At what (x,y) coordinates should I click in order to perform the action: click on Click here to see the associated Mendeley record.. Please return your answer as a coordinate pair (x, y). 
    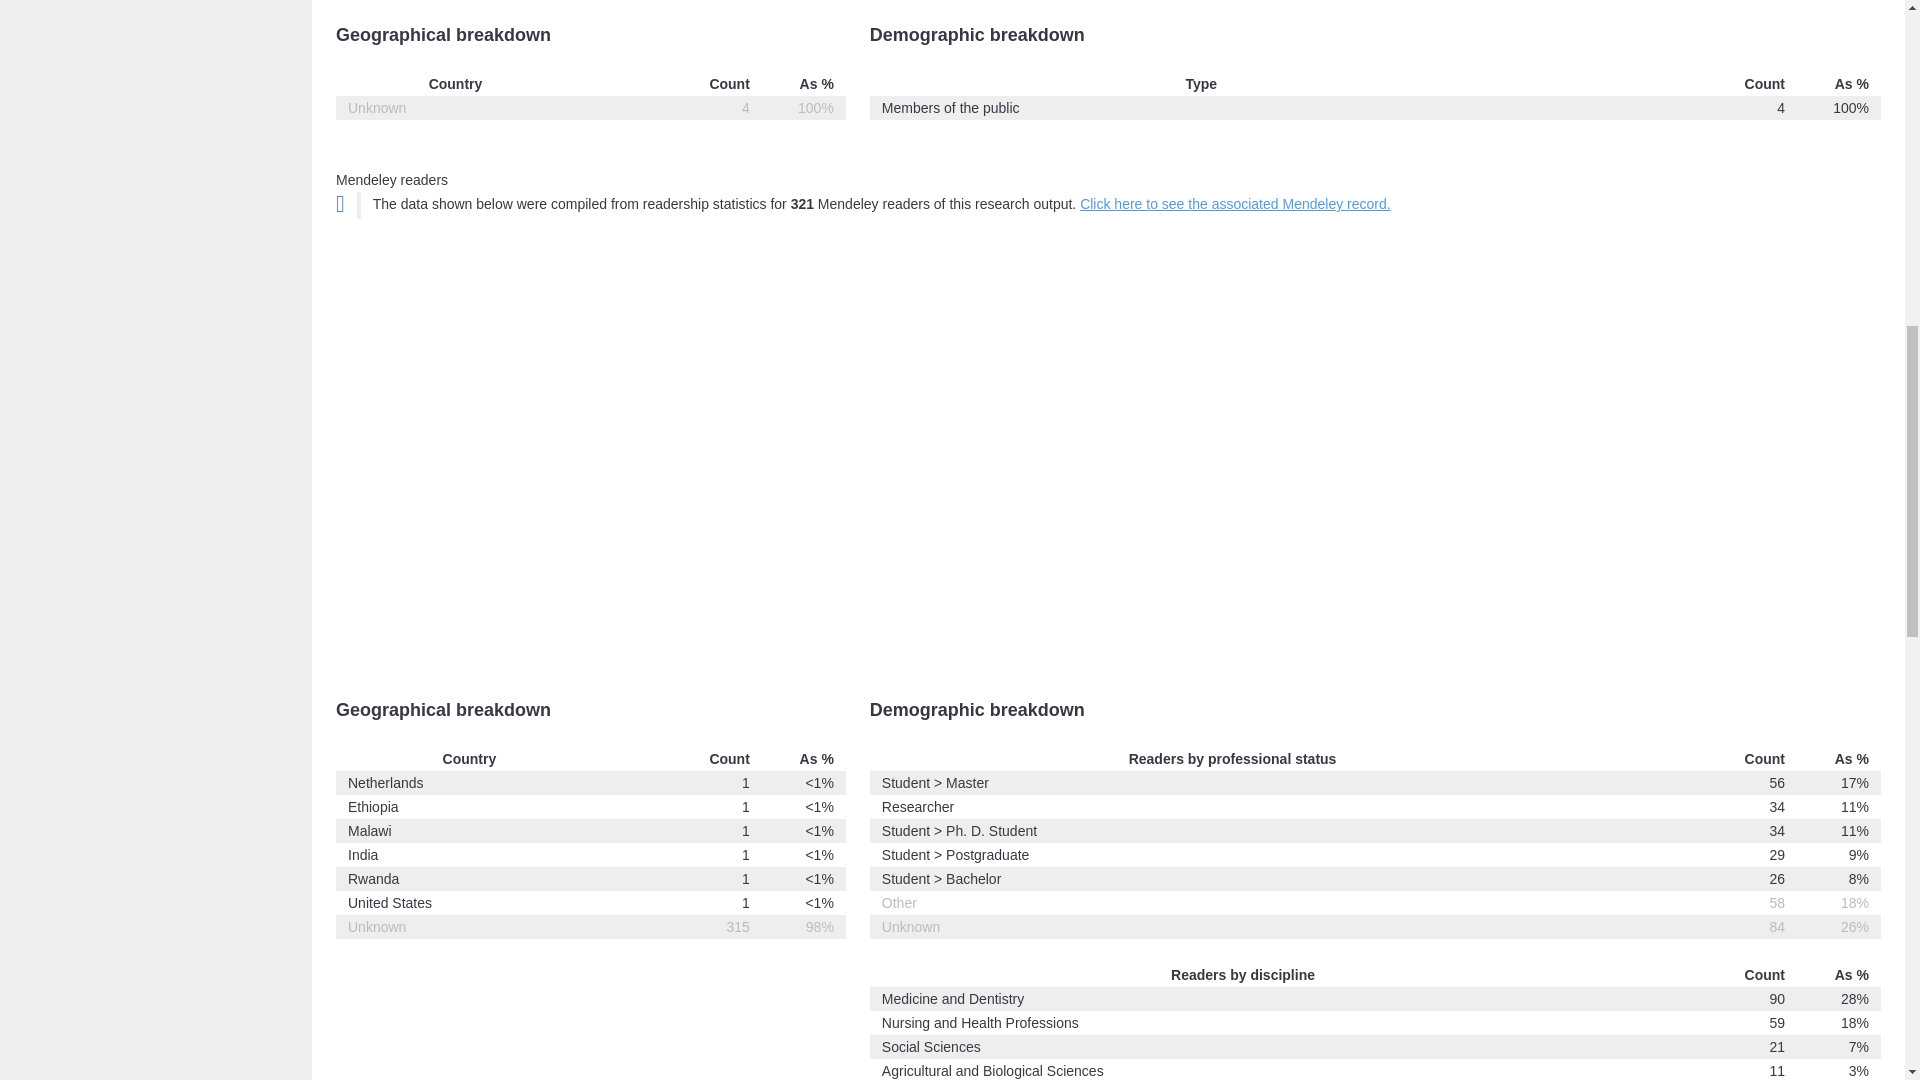
    Looking at the image, I should click on (1234, 203).